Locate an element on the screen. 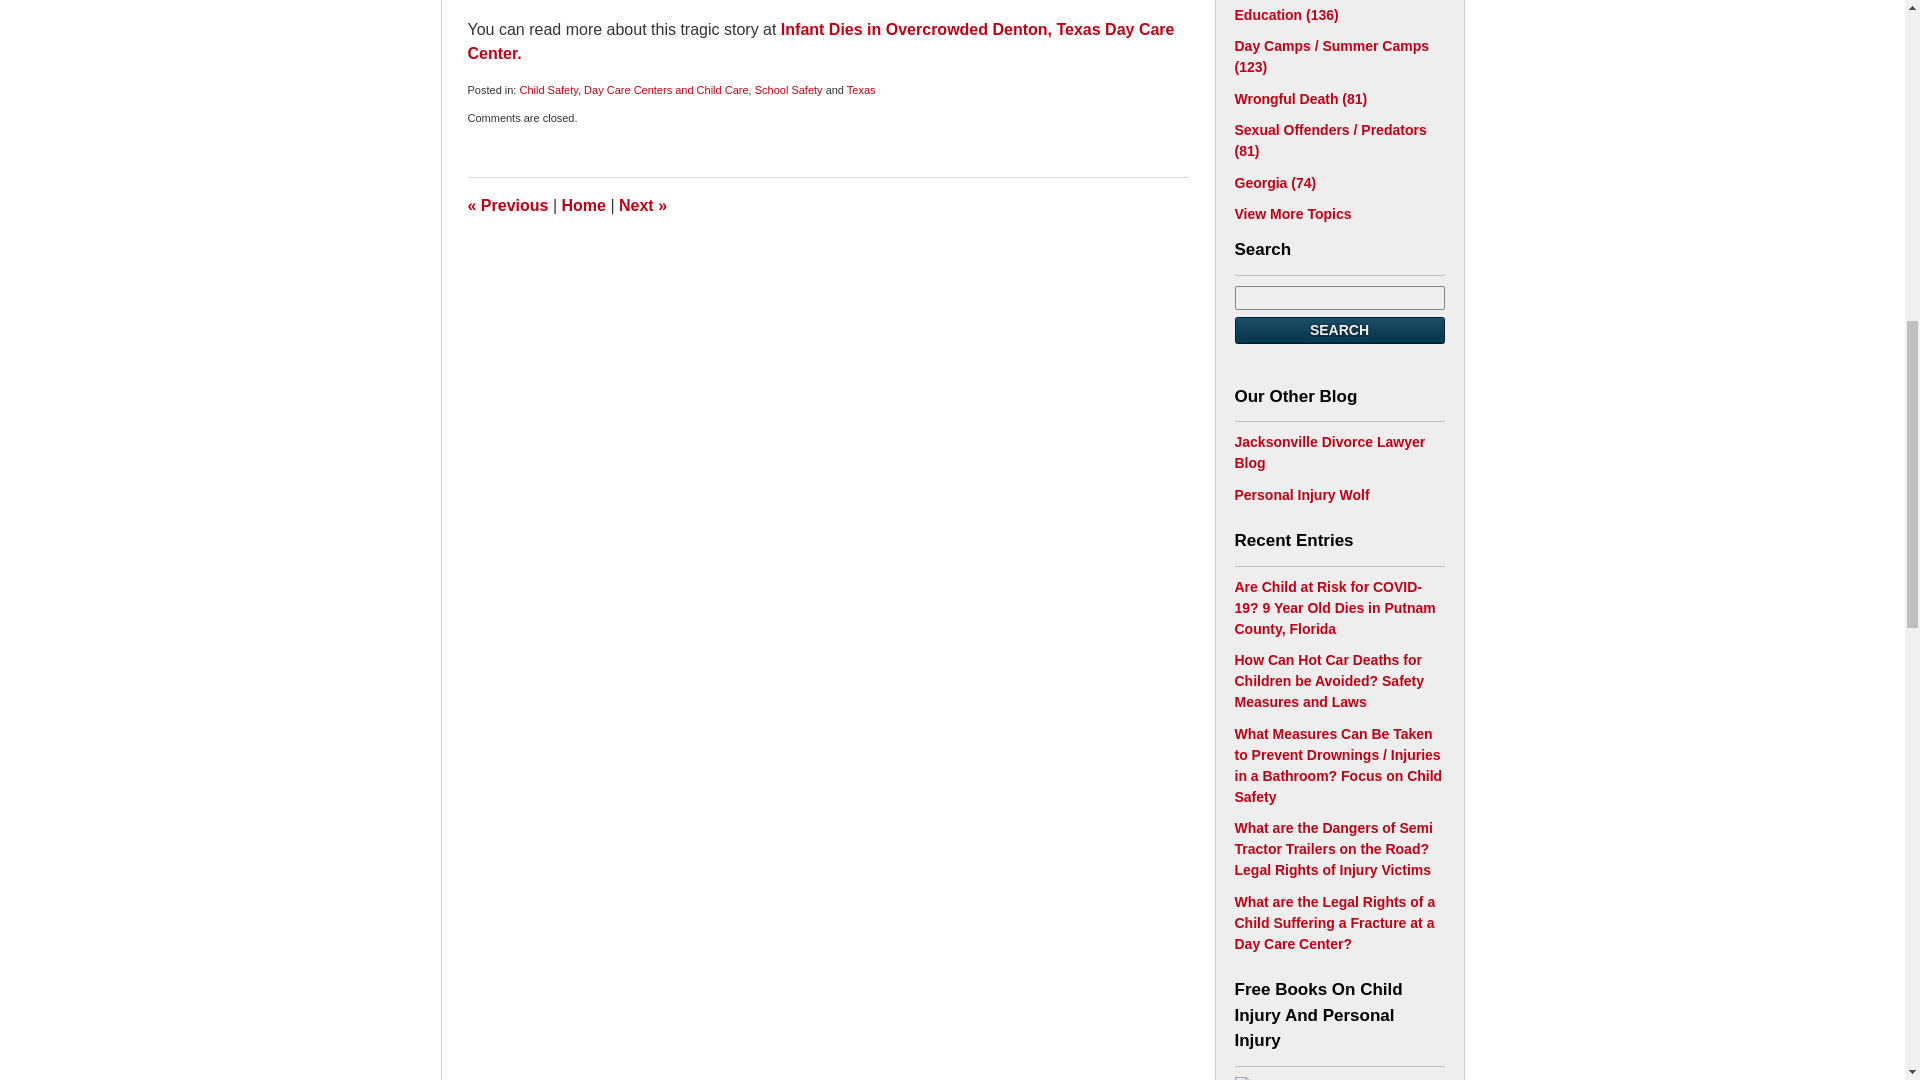 The width and height of the screenshot is (1920, 1080). Child Safety is located at coordinates (548, 90).